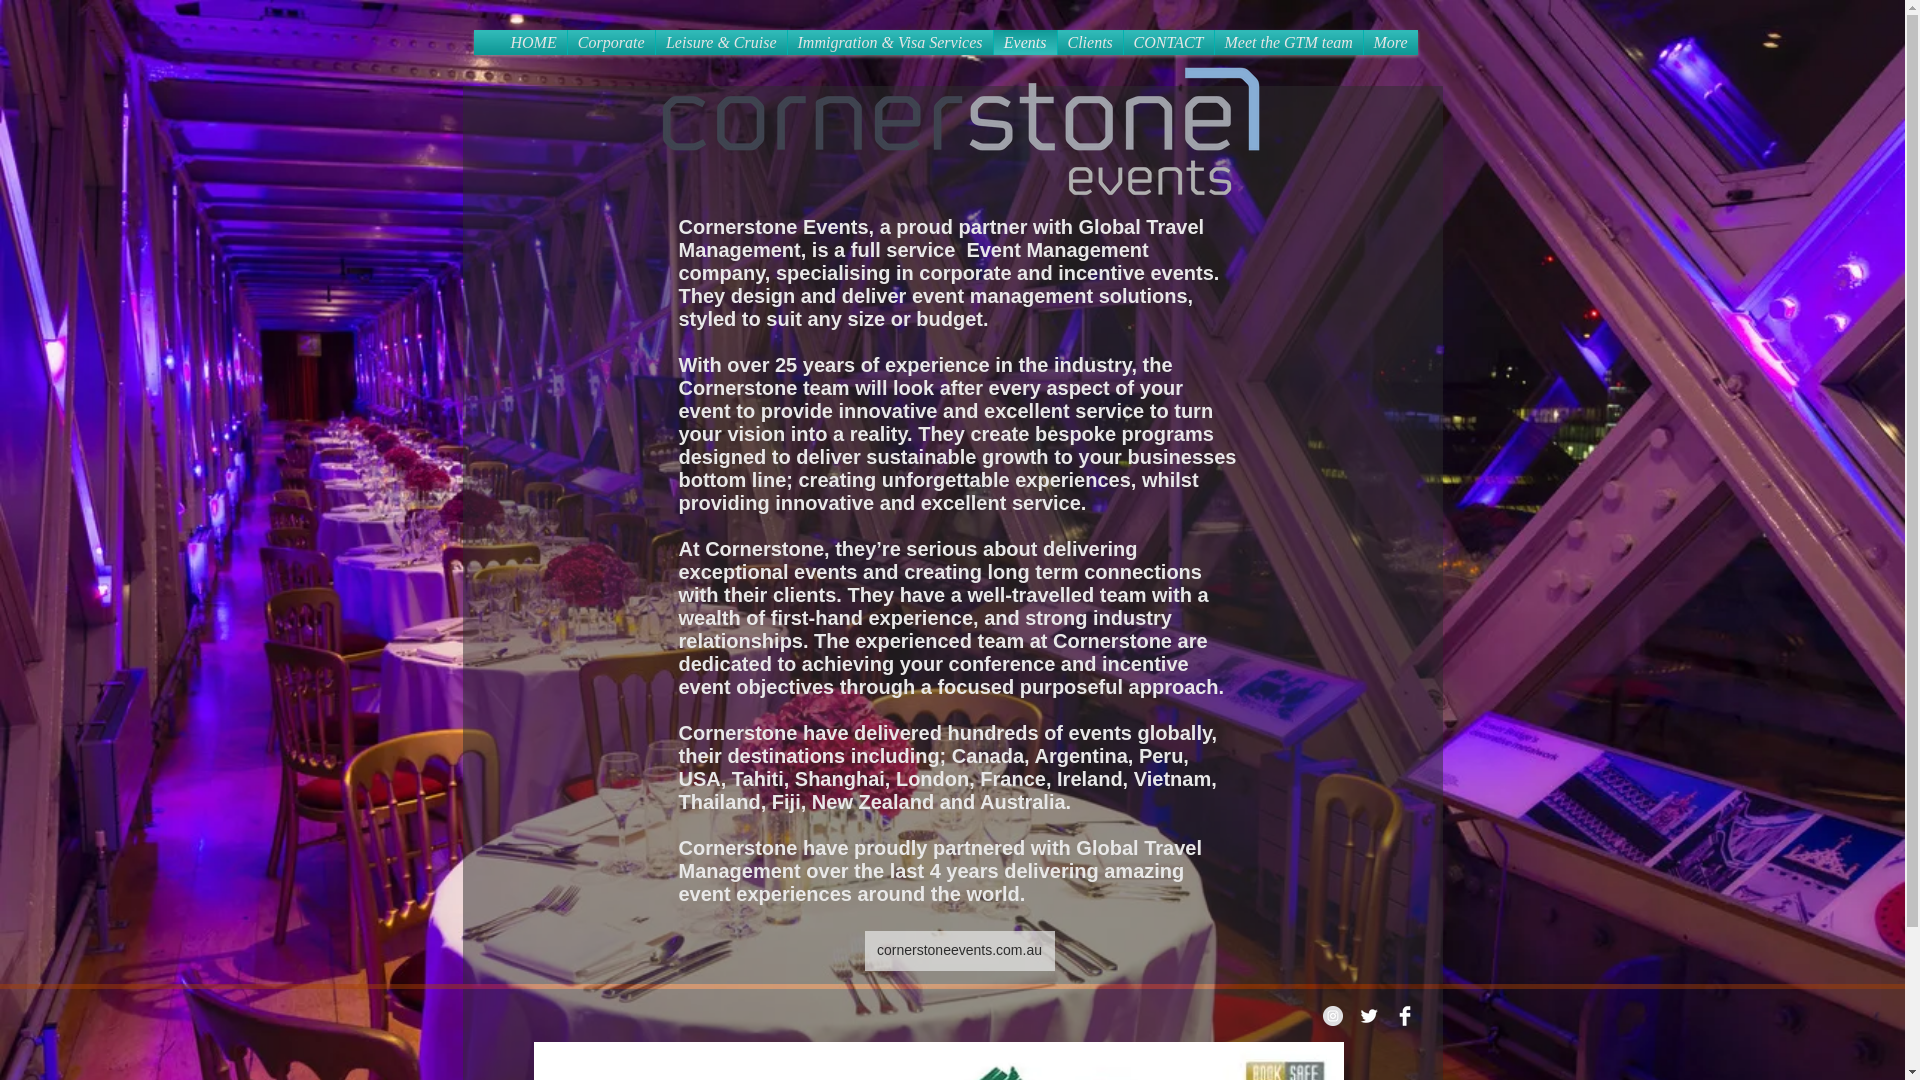  I want to click on Meet the GTM team, so click(1287, 42).